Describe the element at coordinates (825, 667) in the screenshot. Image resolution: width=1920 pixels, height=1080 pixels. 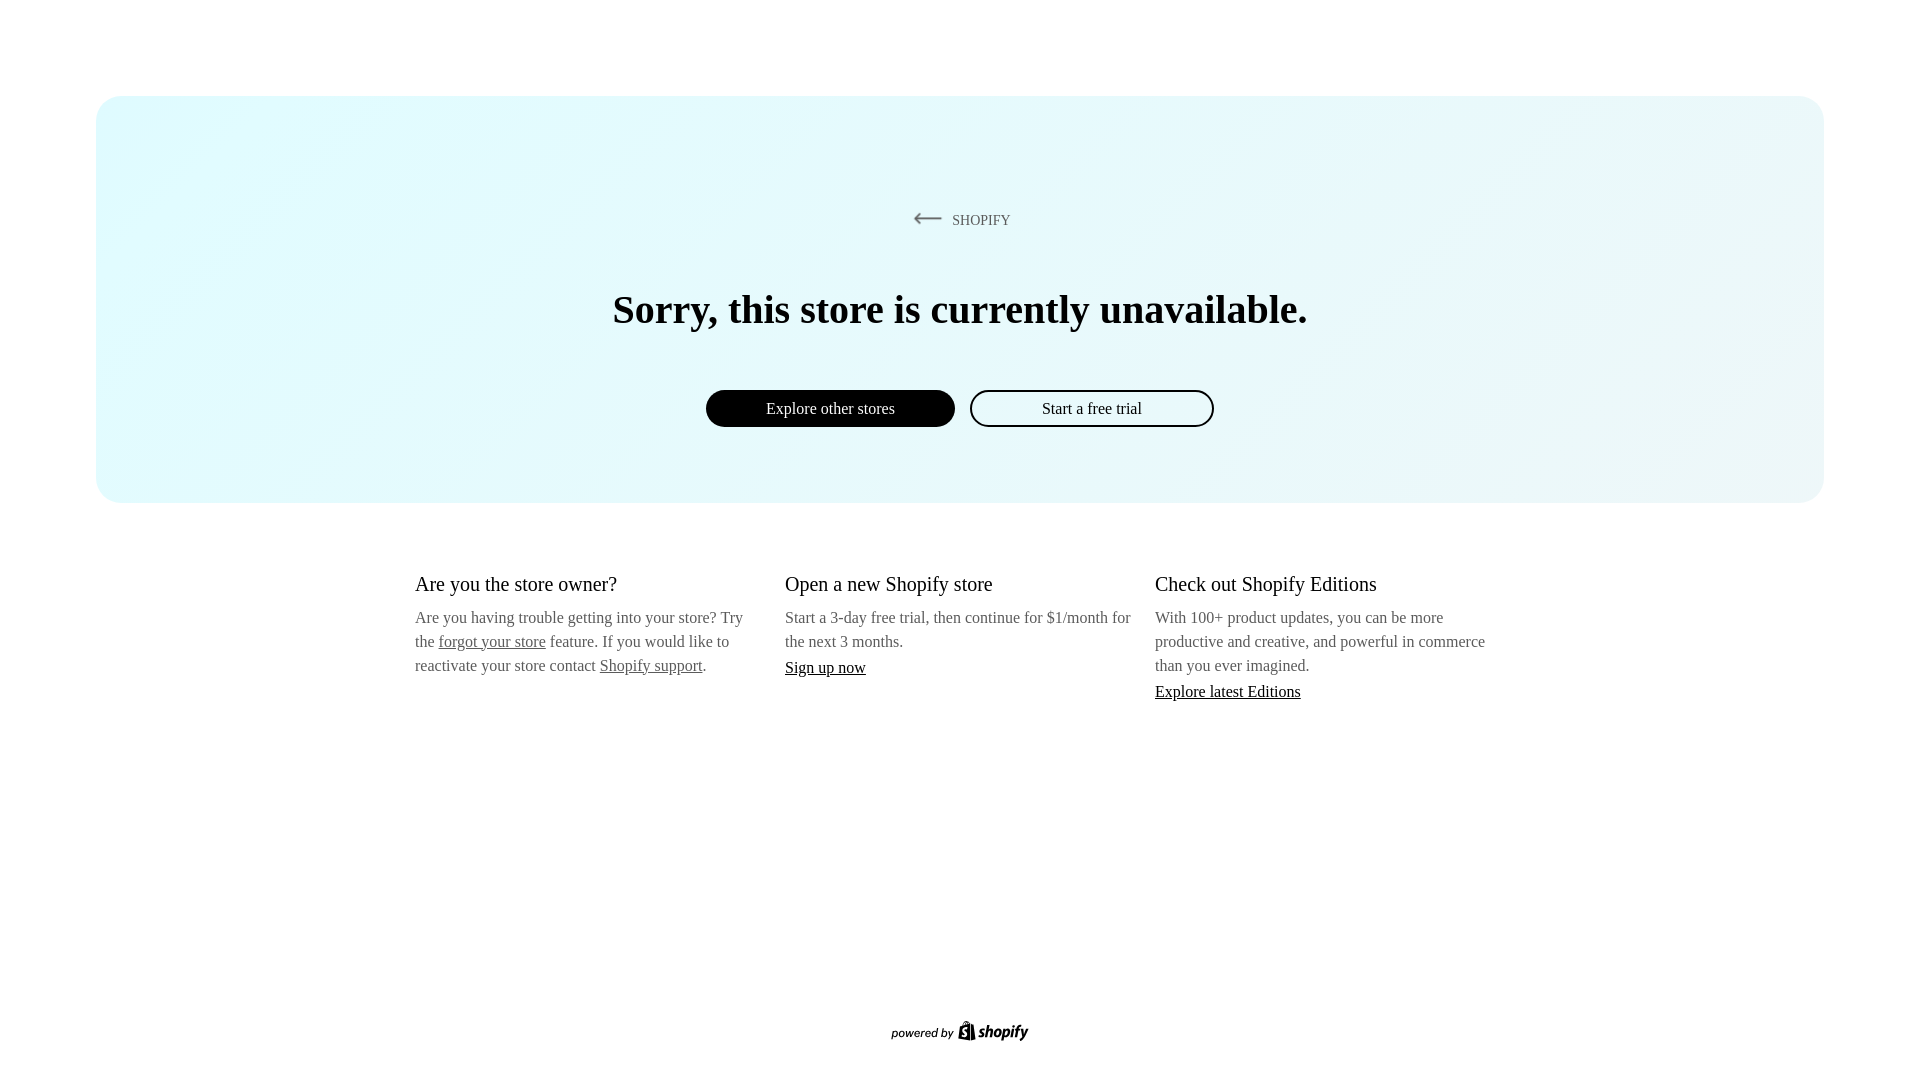
I see `Sign up now` at that location.